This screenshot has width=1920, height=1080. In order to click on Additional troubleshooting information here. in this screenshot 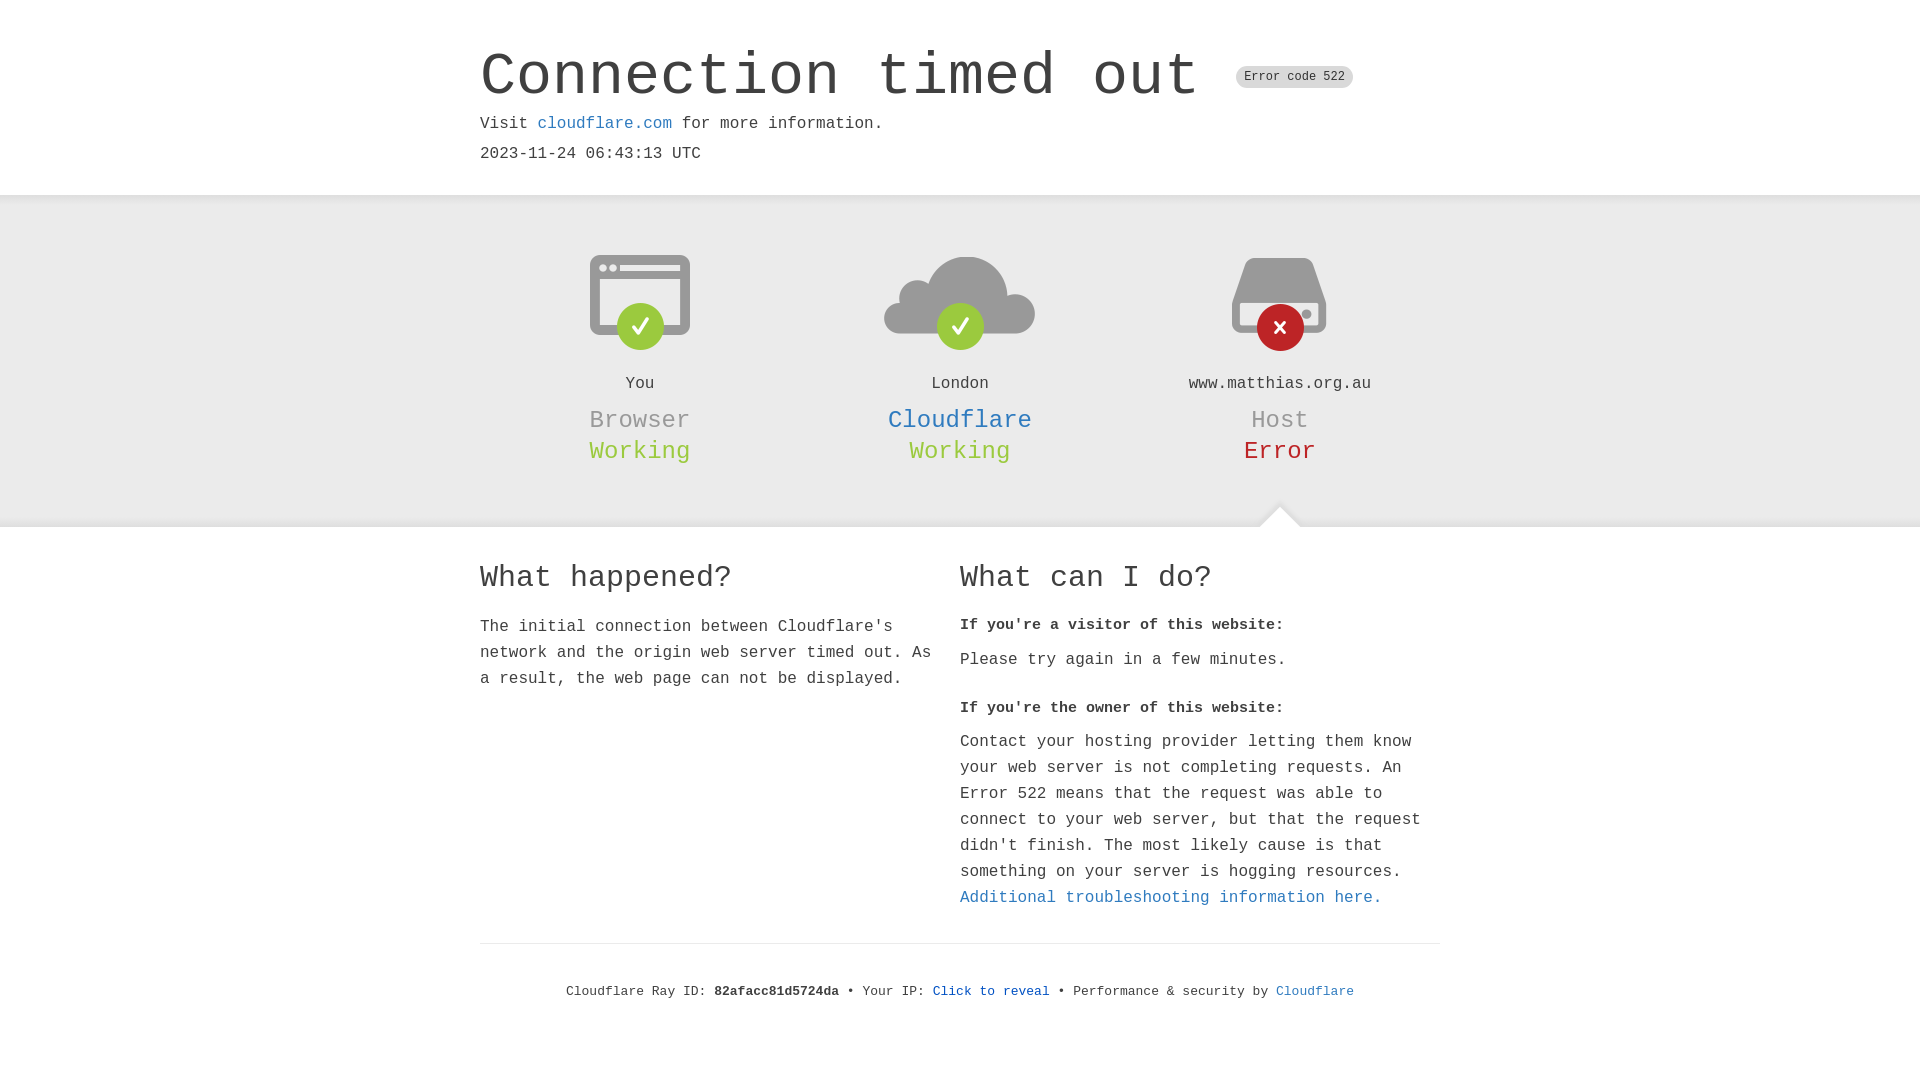, I will do `click(1171, 898)`.